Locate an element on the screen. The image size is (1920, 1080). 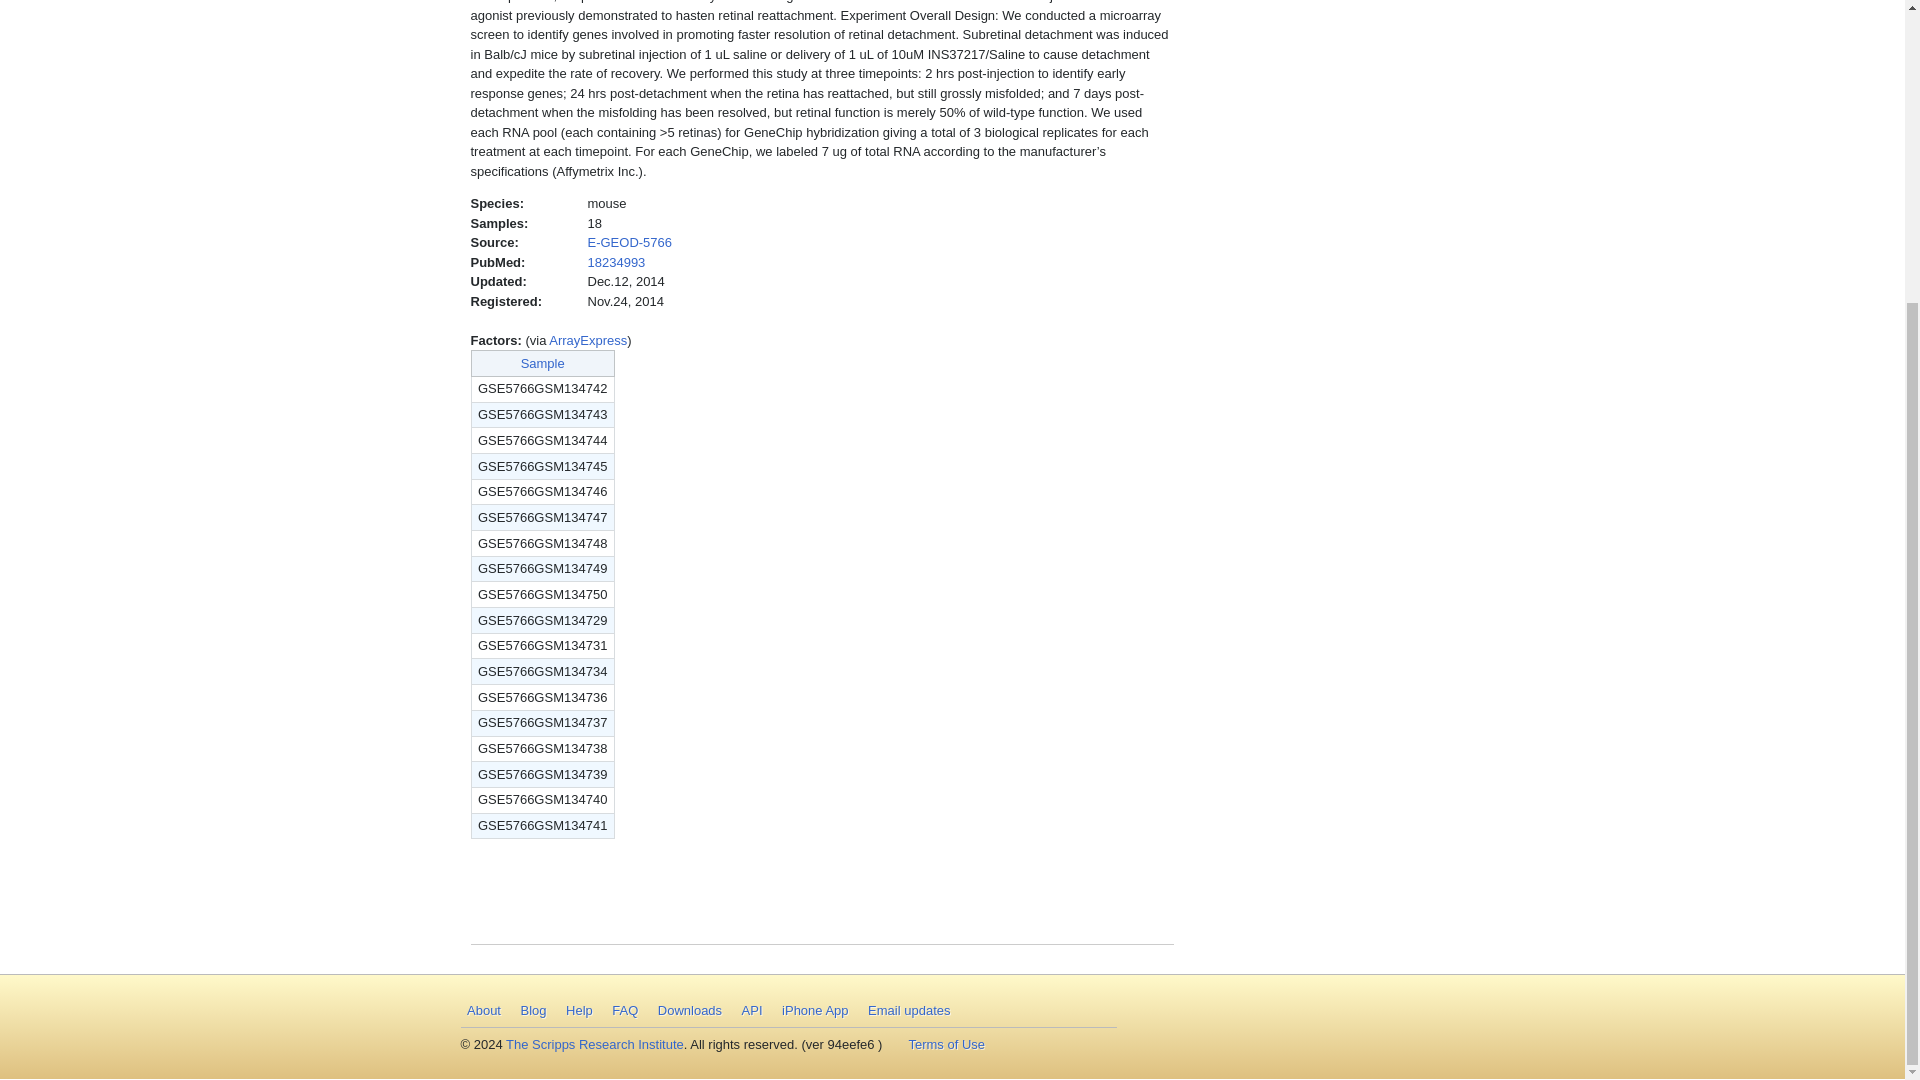
FAQ is located at coordinates (626, 1011).